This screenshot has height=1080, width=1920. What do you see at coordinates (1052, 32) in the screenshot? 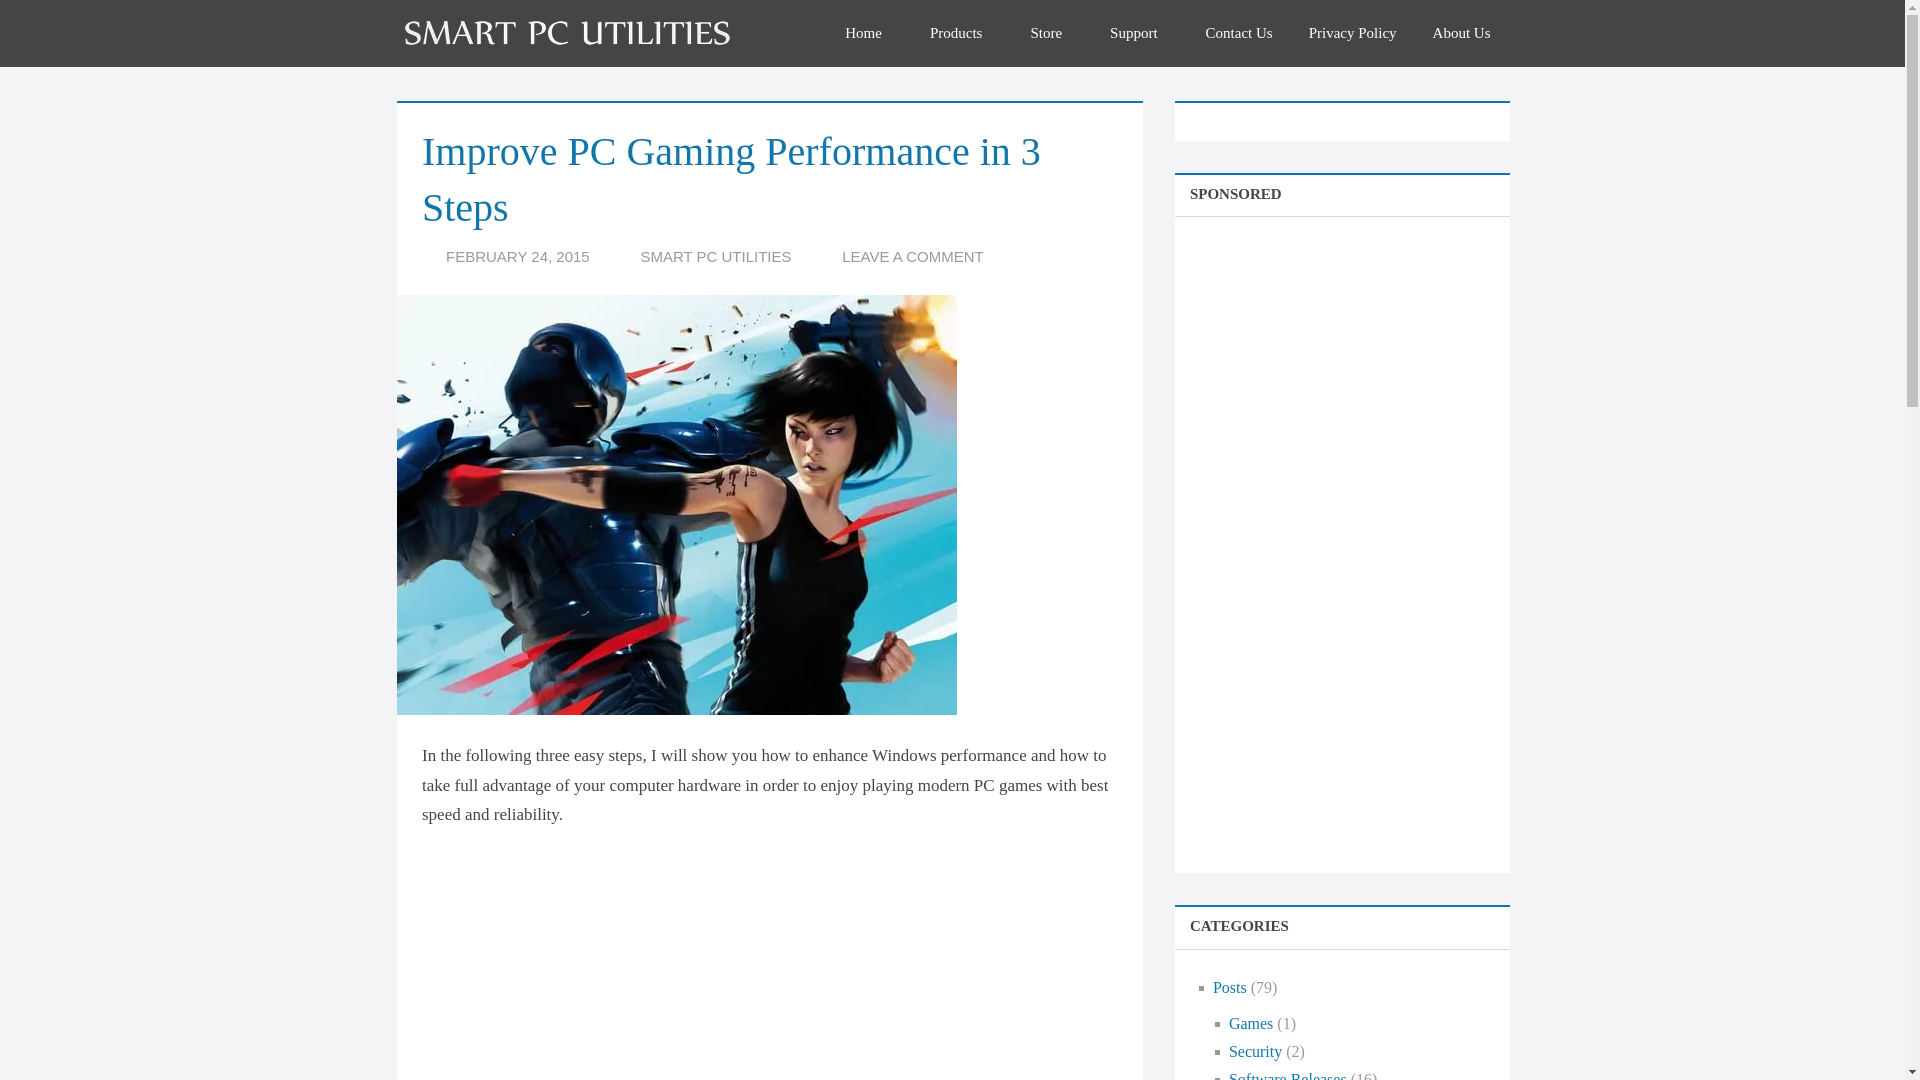
I see `Store` at bounding box center [1052, 32].